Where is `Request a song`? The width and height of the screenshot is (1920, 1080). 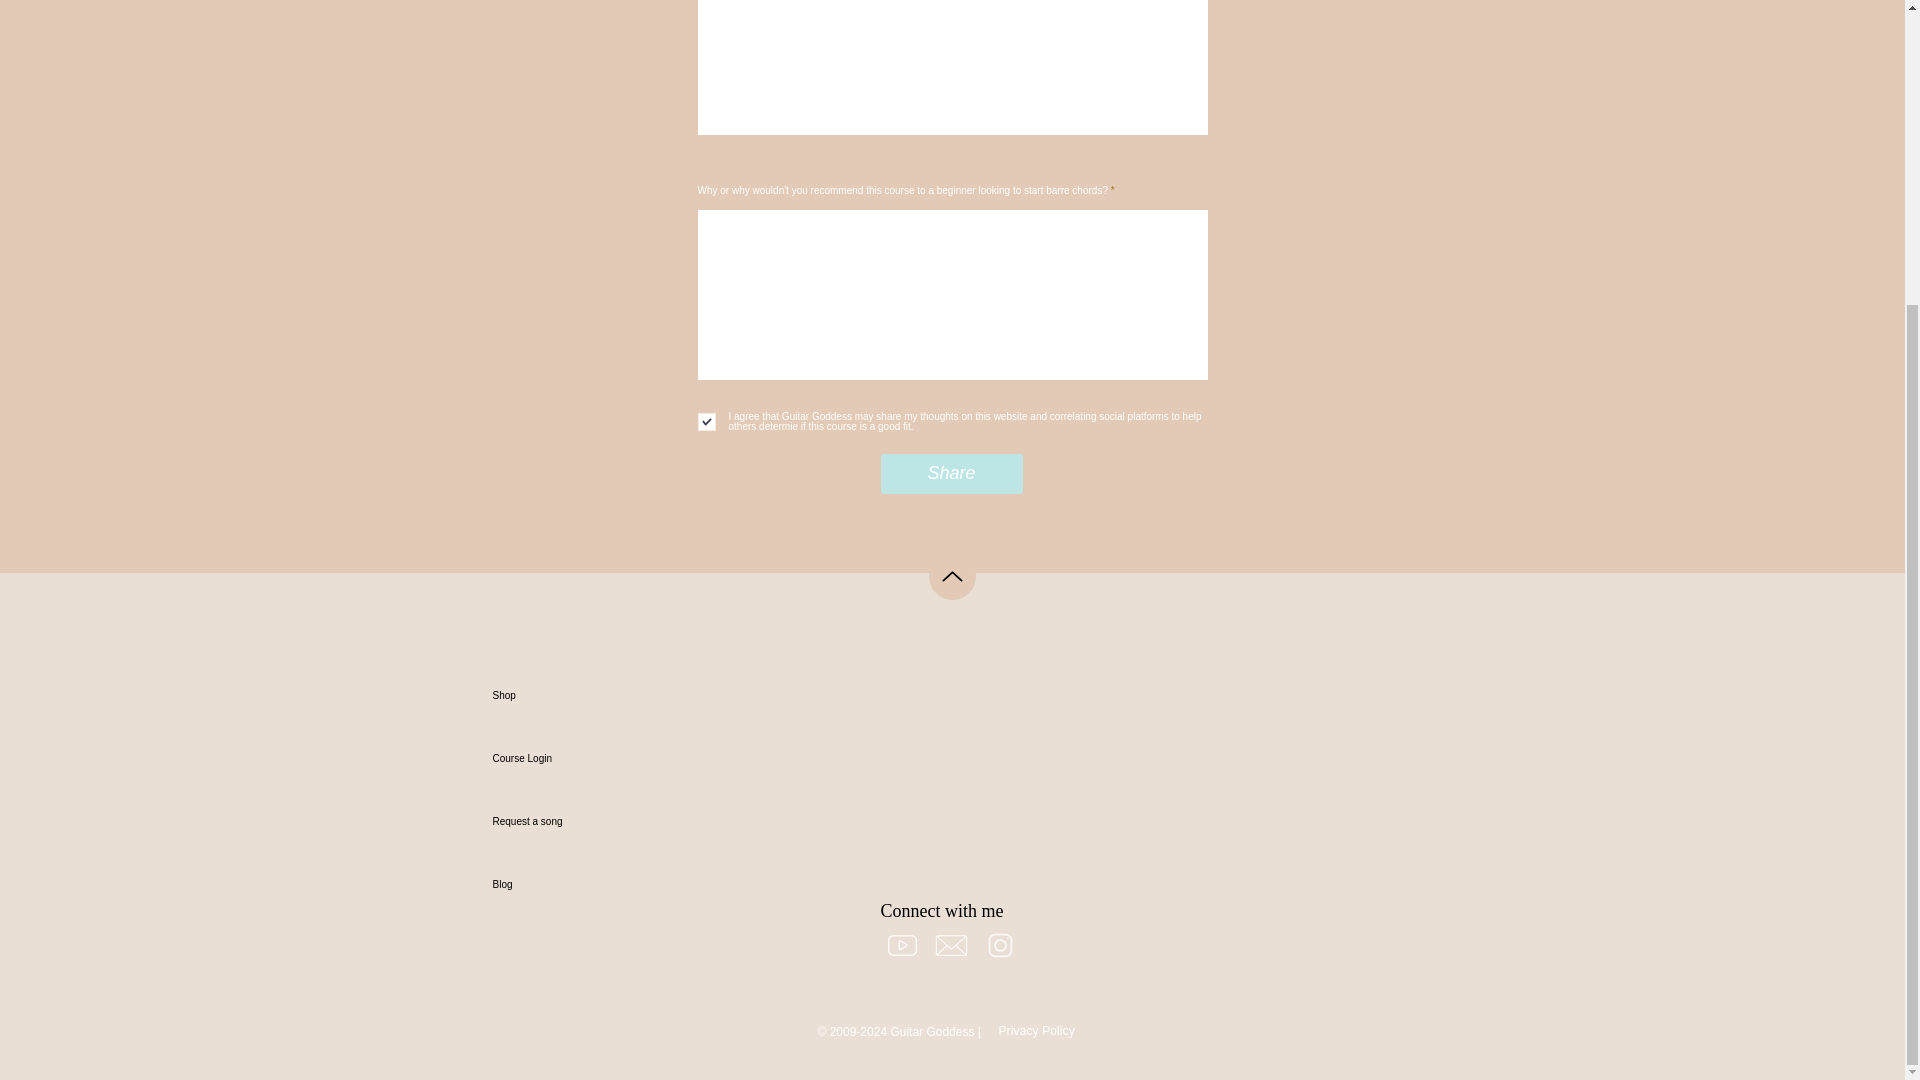
Request a song is located at coordinates (562, 821).